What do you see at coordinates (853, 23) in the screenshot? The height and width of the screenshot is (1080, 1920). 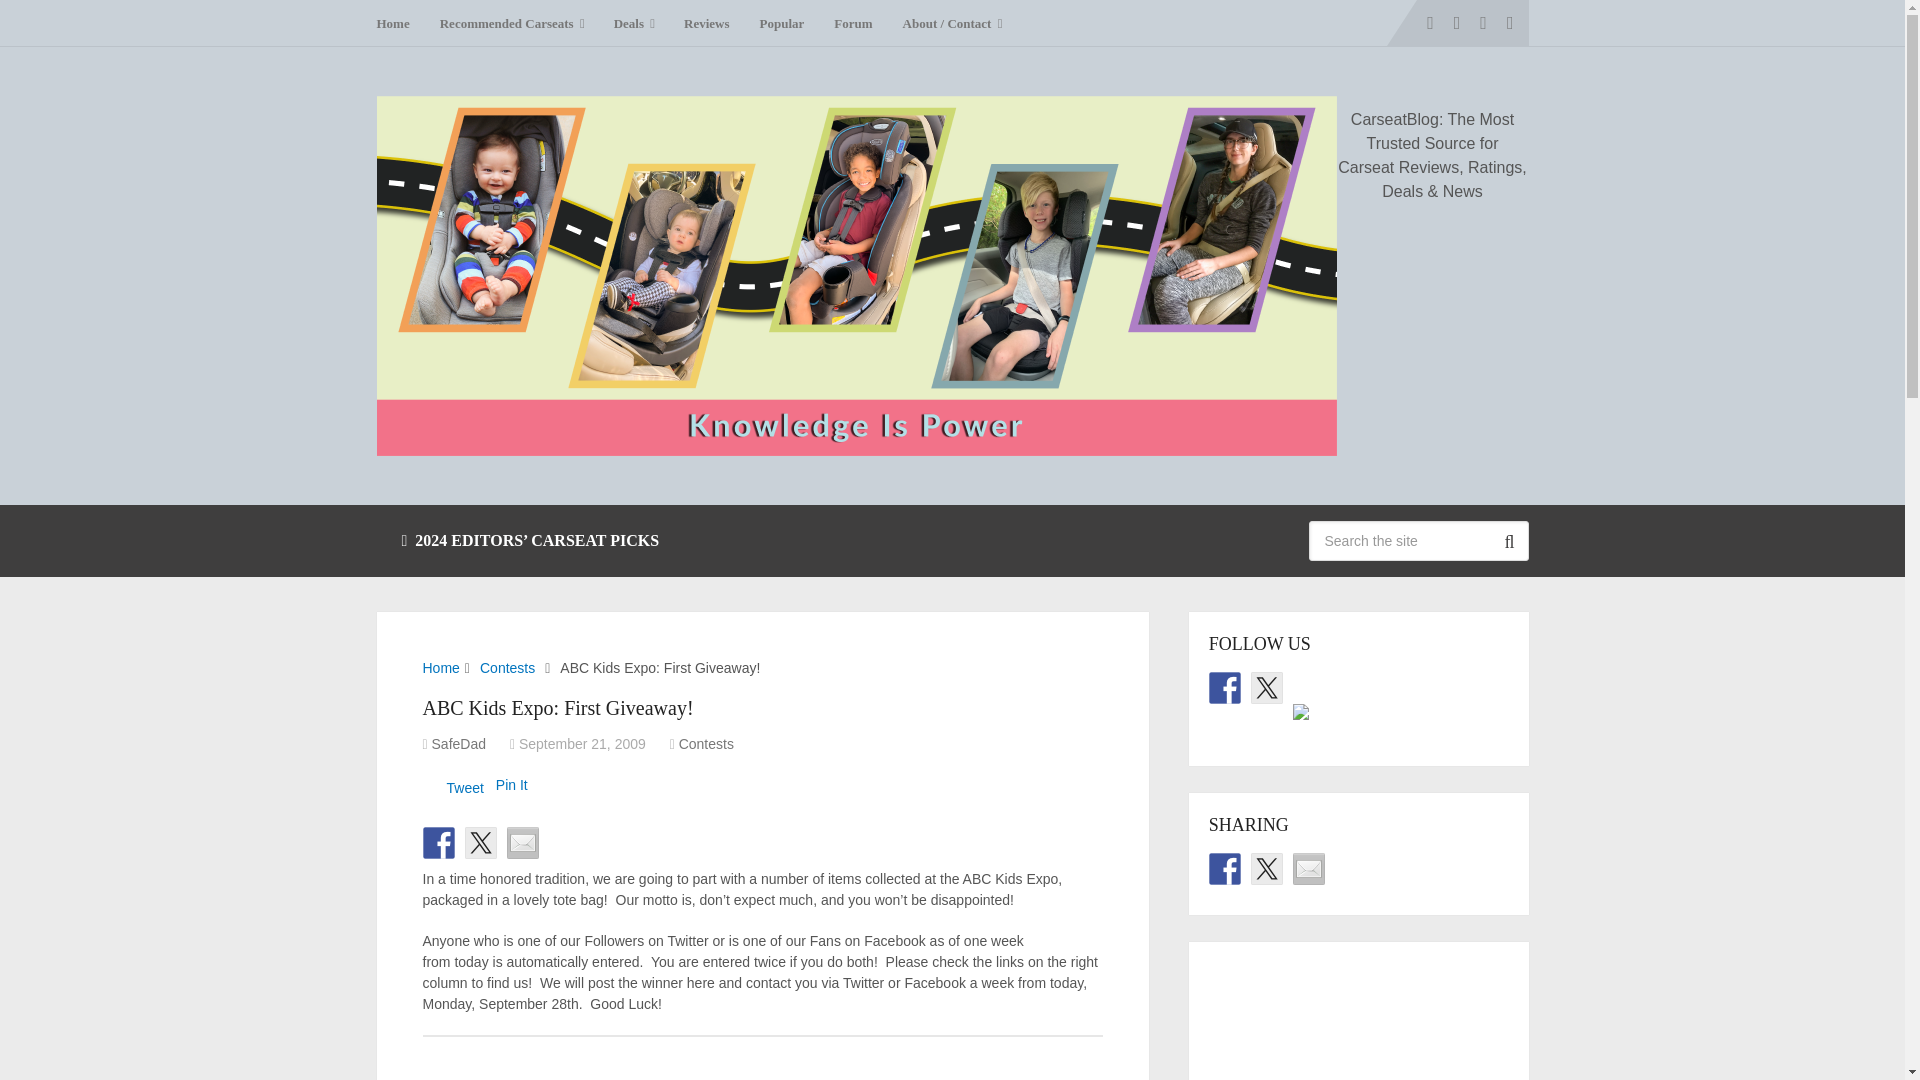 I see `Forum` at bounding box center [853, 23].